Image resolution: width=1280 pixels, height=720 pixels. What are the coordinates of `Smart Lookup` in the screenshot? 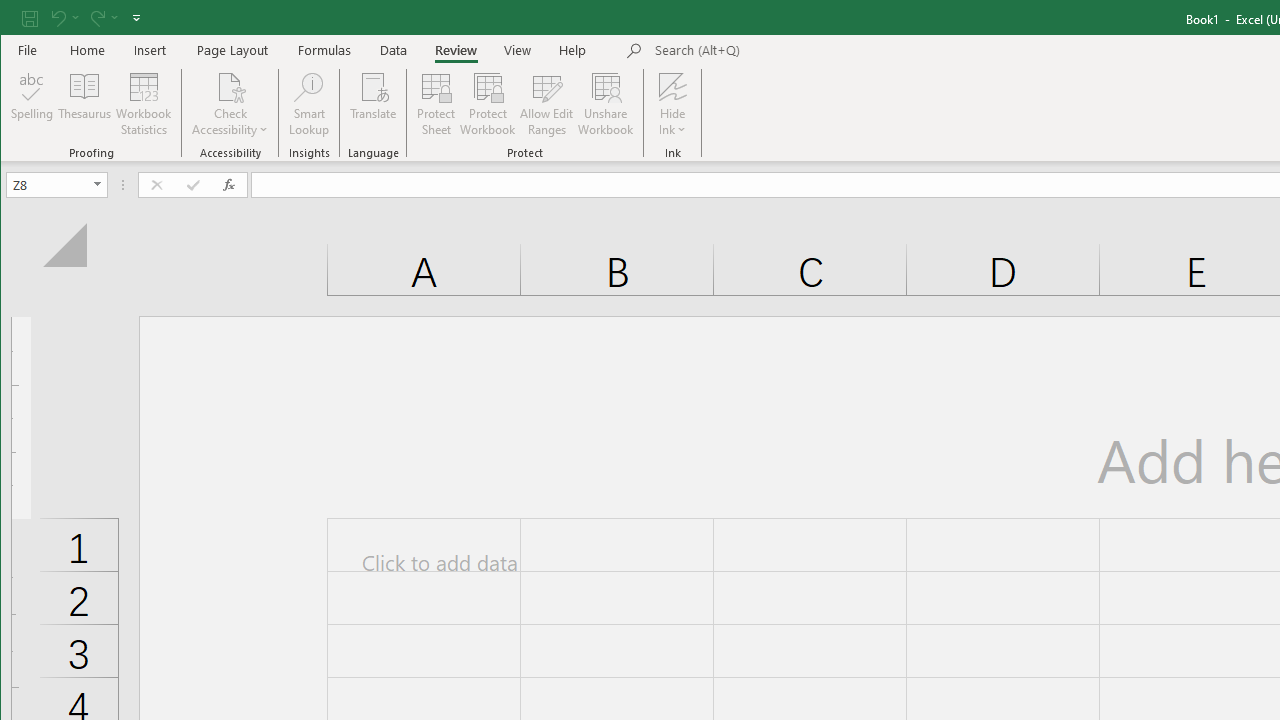 It's located at (308, 104).